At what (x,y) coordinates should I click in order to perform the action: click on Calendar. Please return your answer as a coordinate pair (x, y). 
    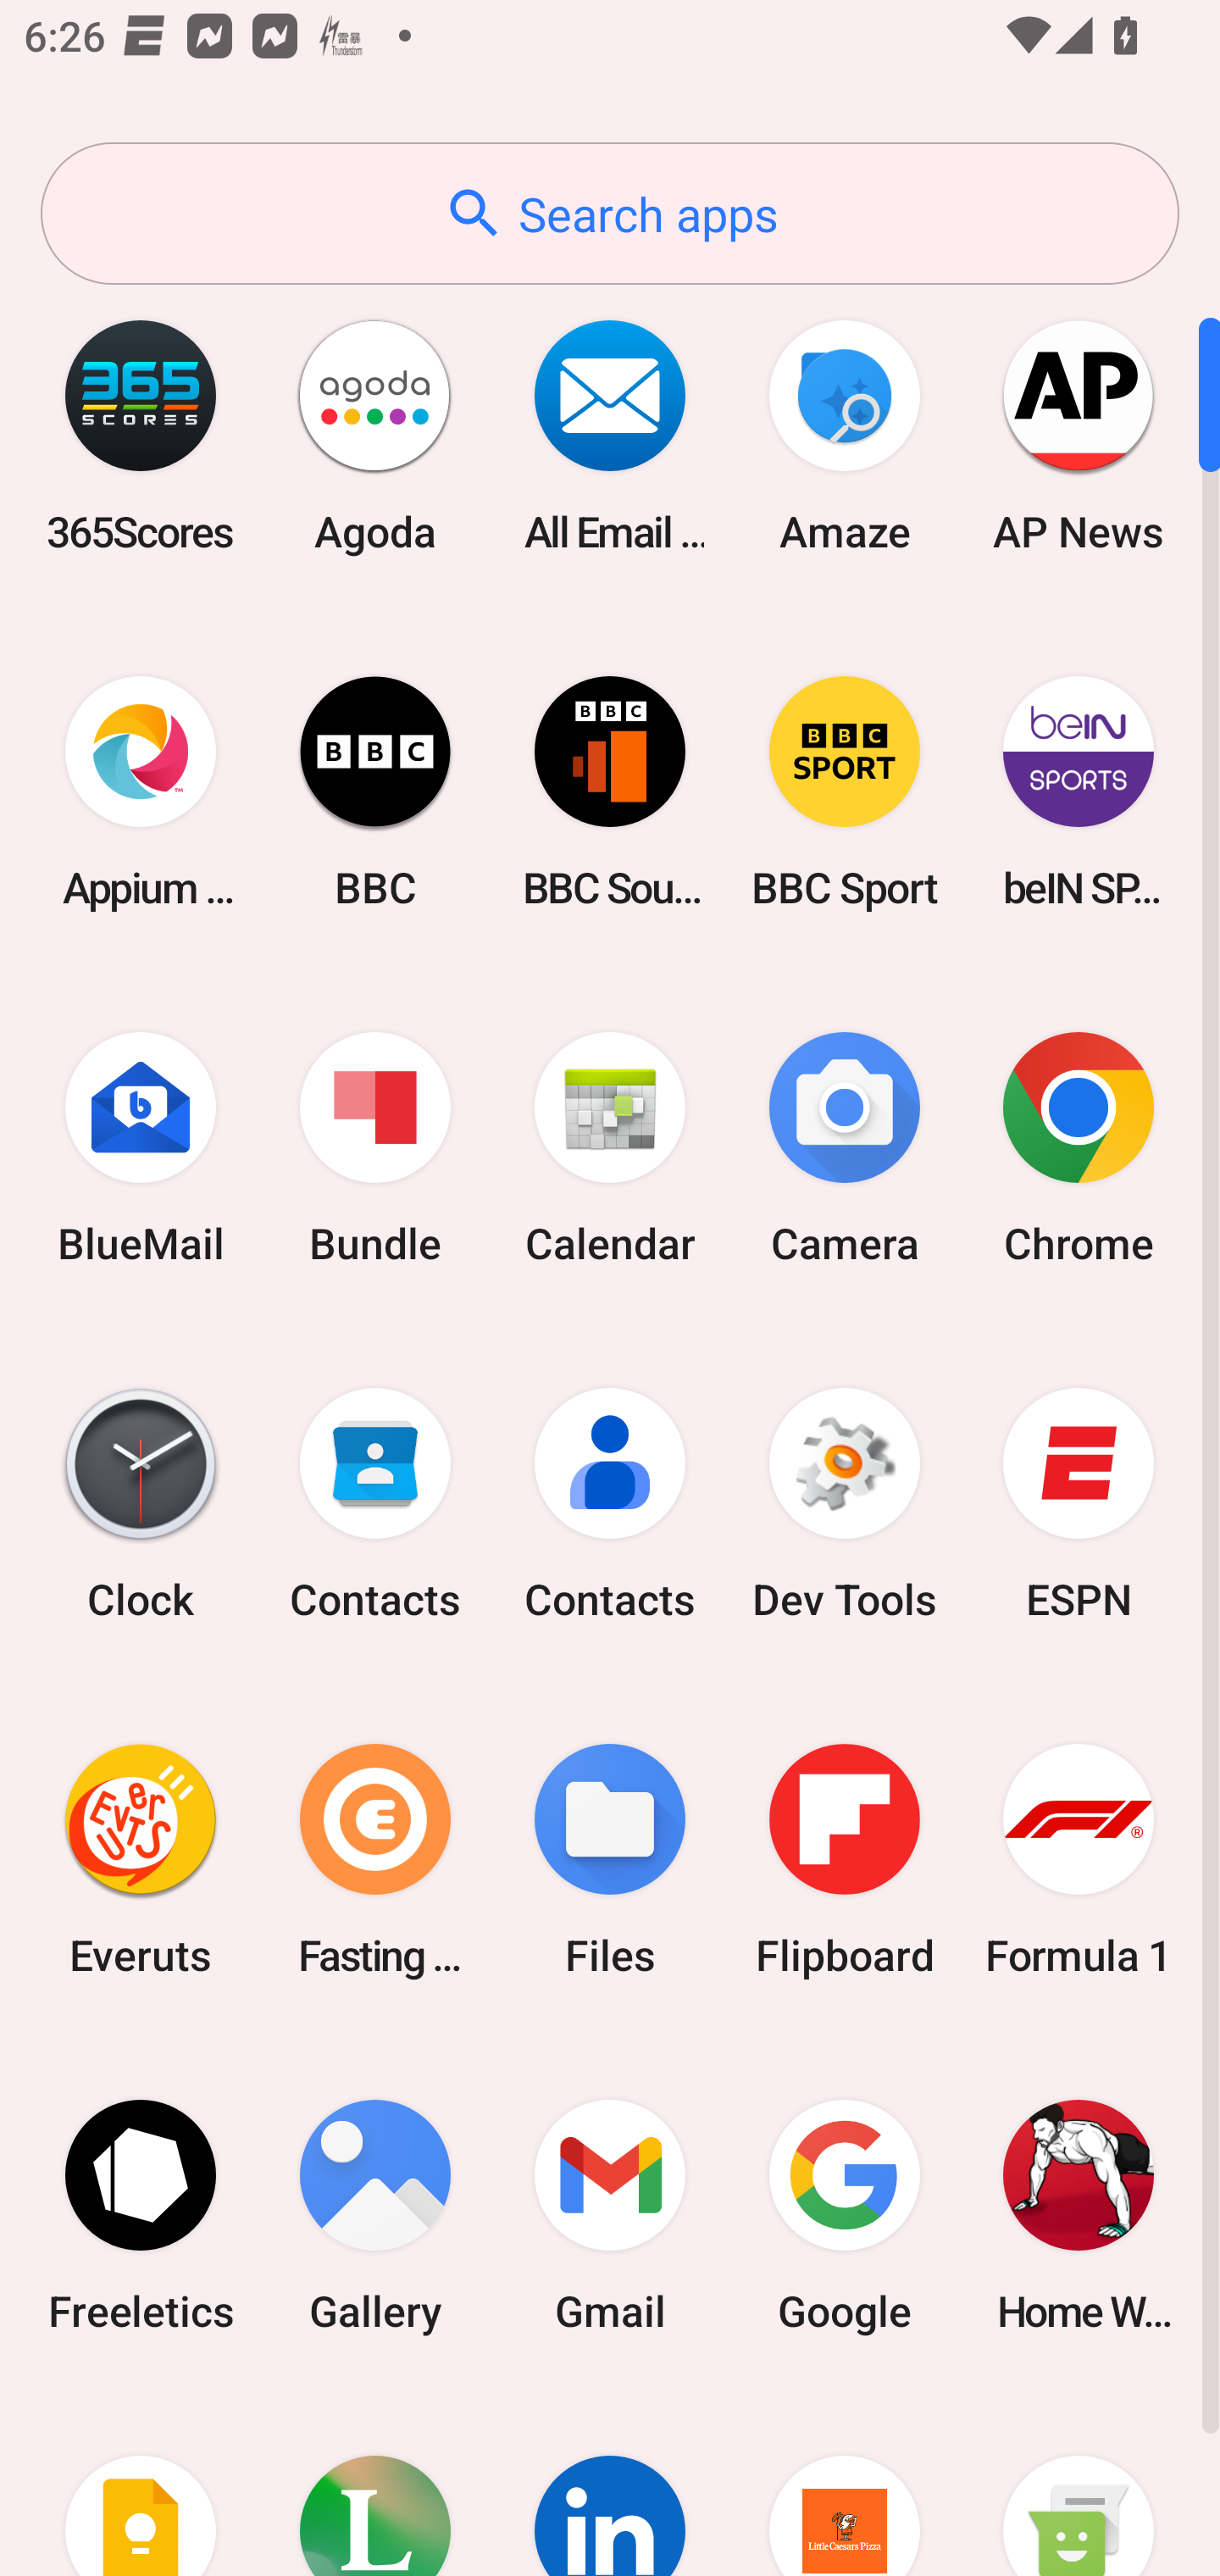
    Looking at the image, I should click on (610, 1149).